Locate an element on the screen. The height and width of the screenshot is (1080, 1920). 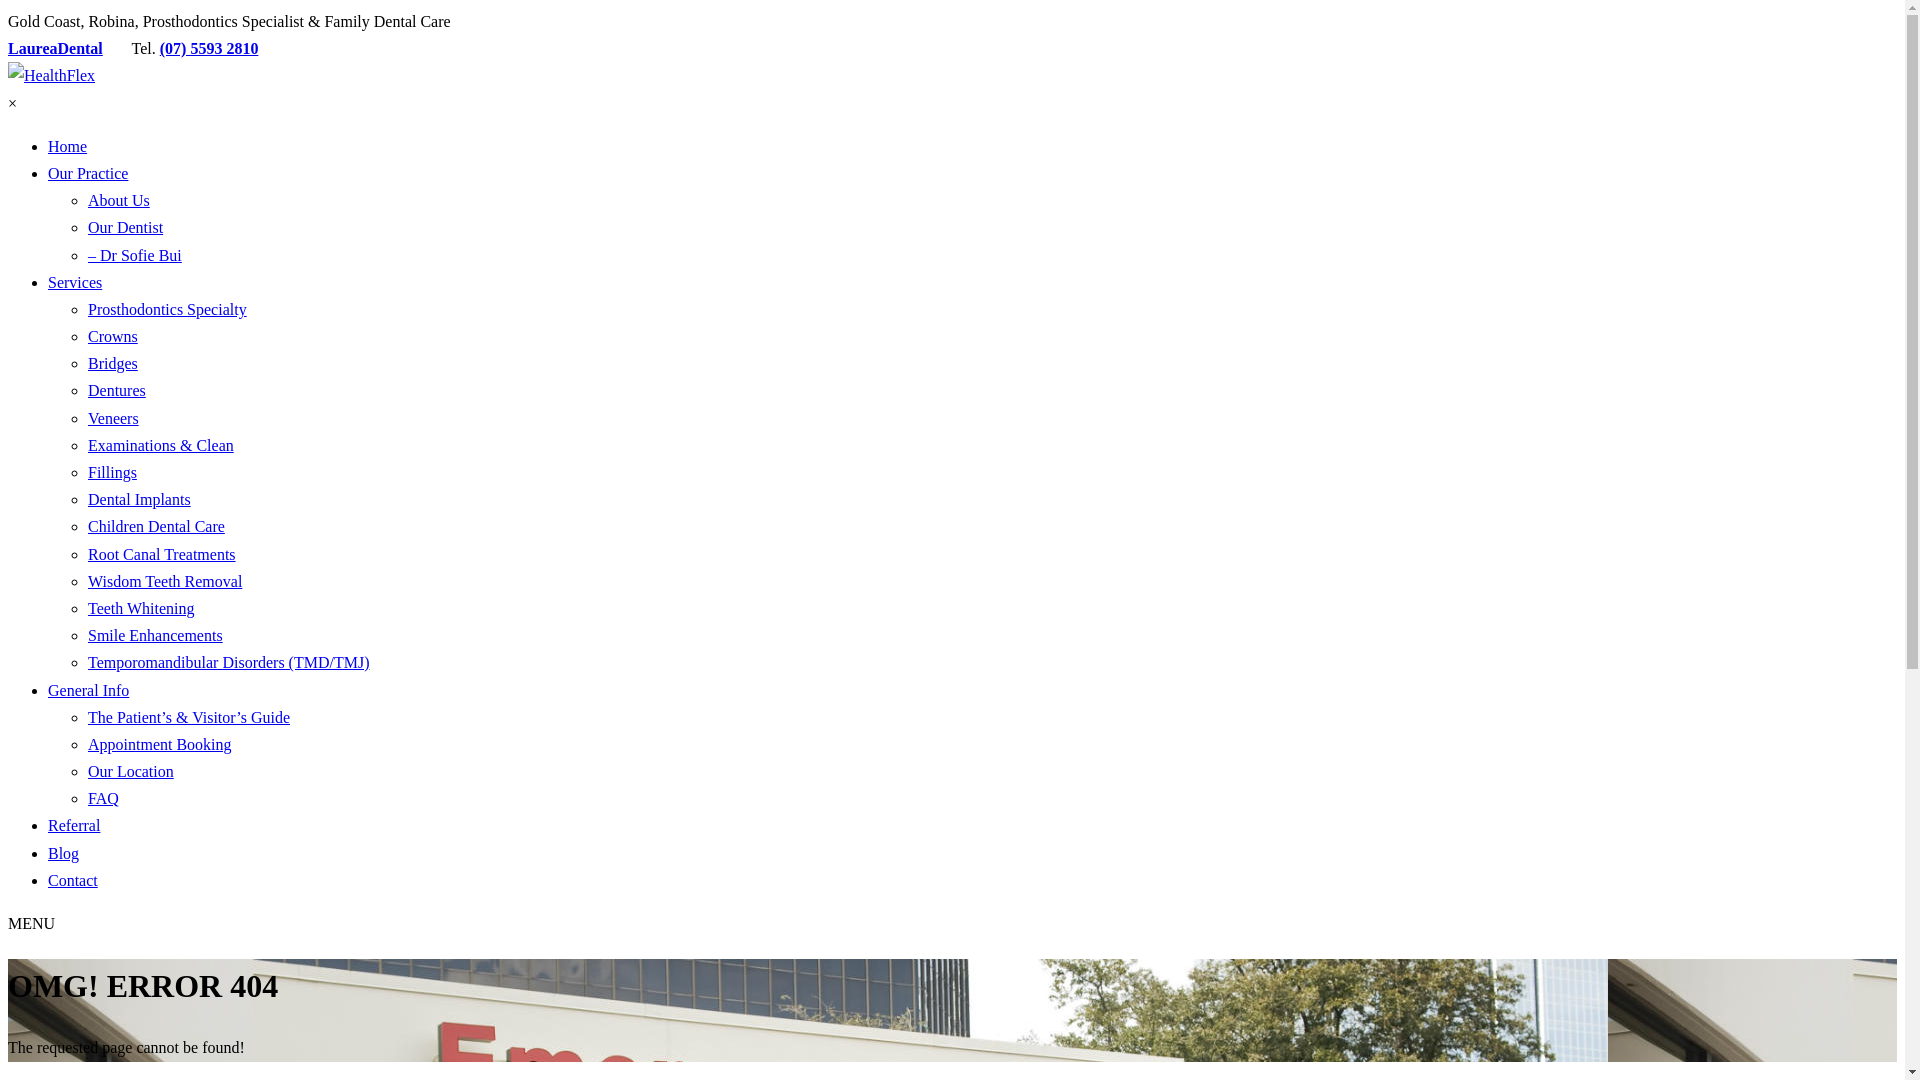
Smile Enhancements is located at coordinates (156, 636).